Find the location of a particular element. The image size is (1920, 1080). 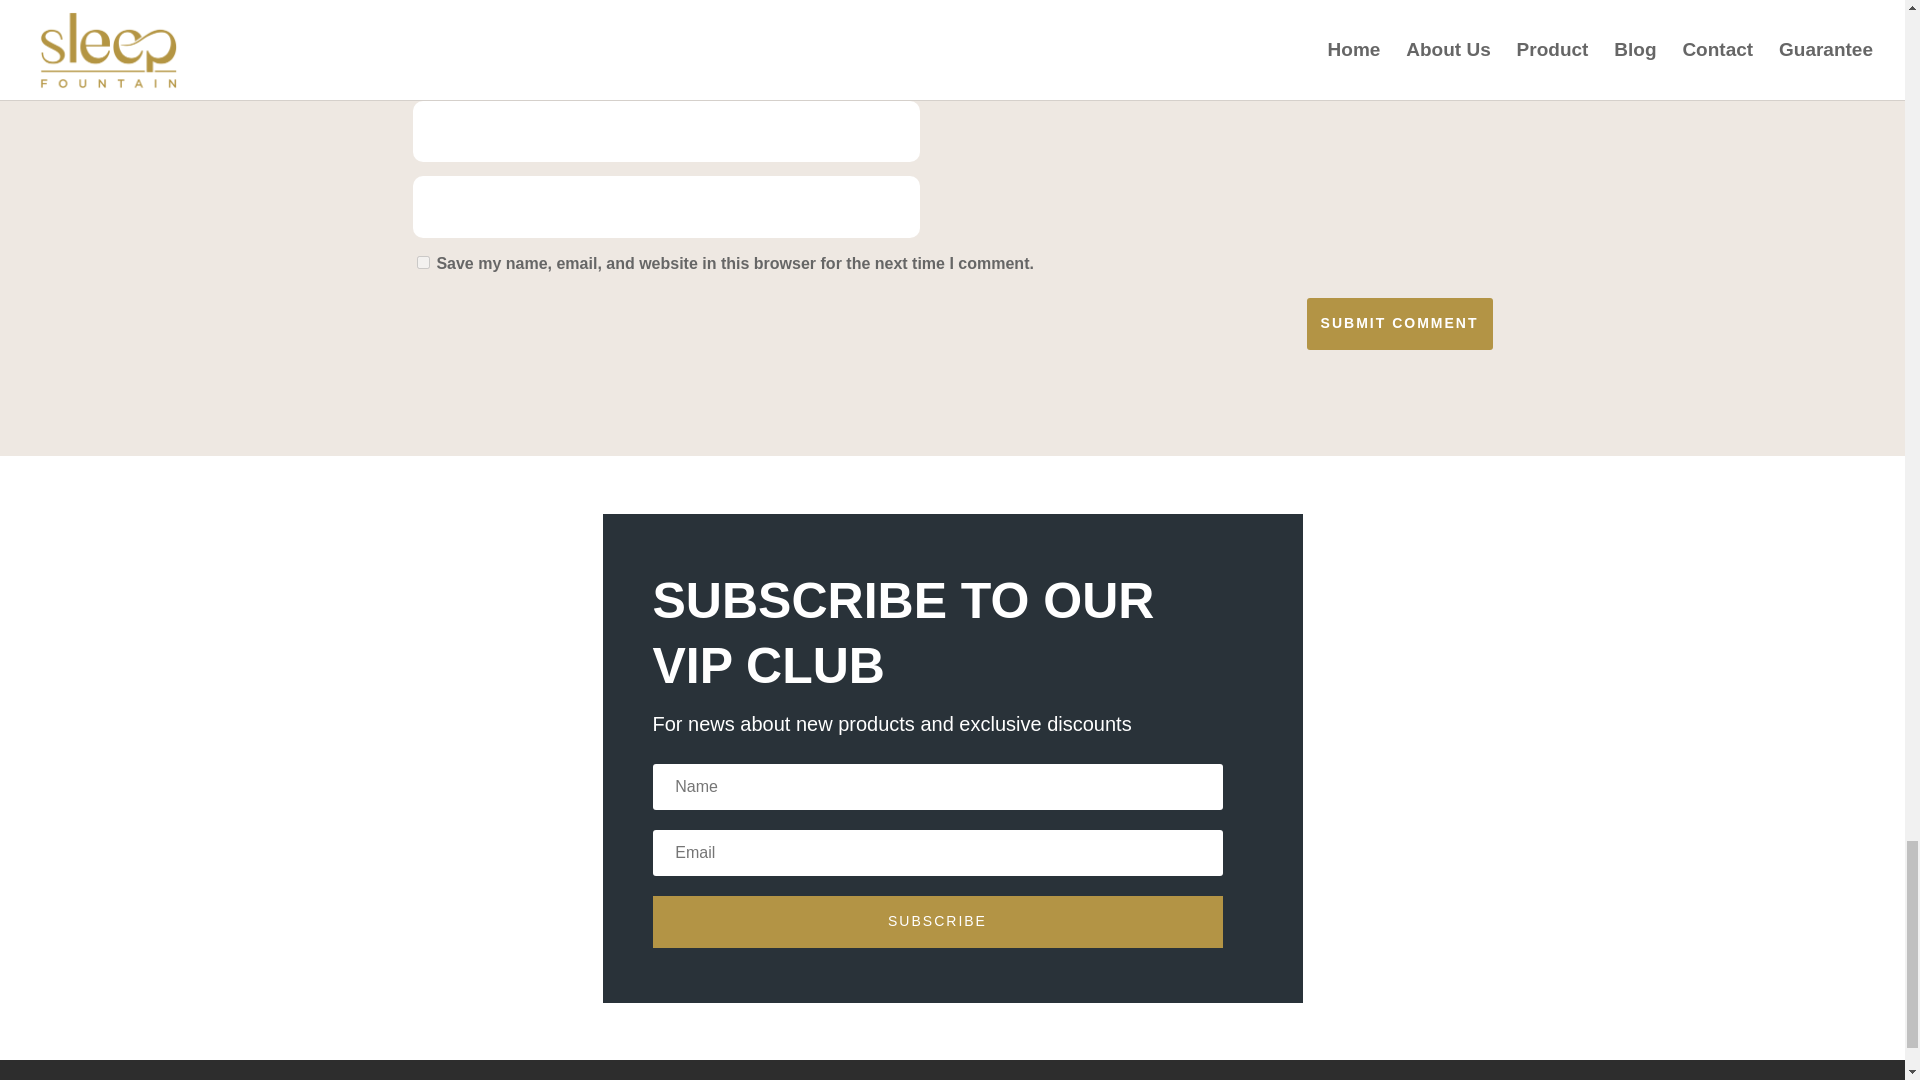

Privacy Policy is located at coordinates (459, 1078).